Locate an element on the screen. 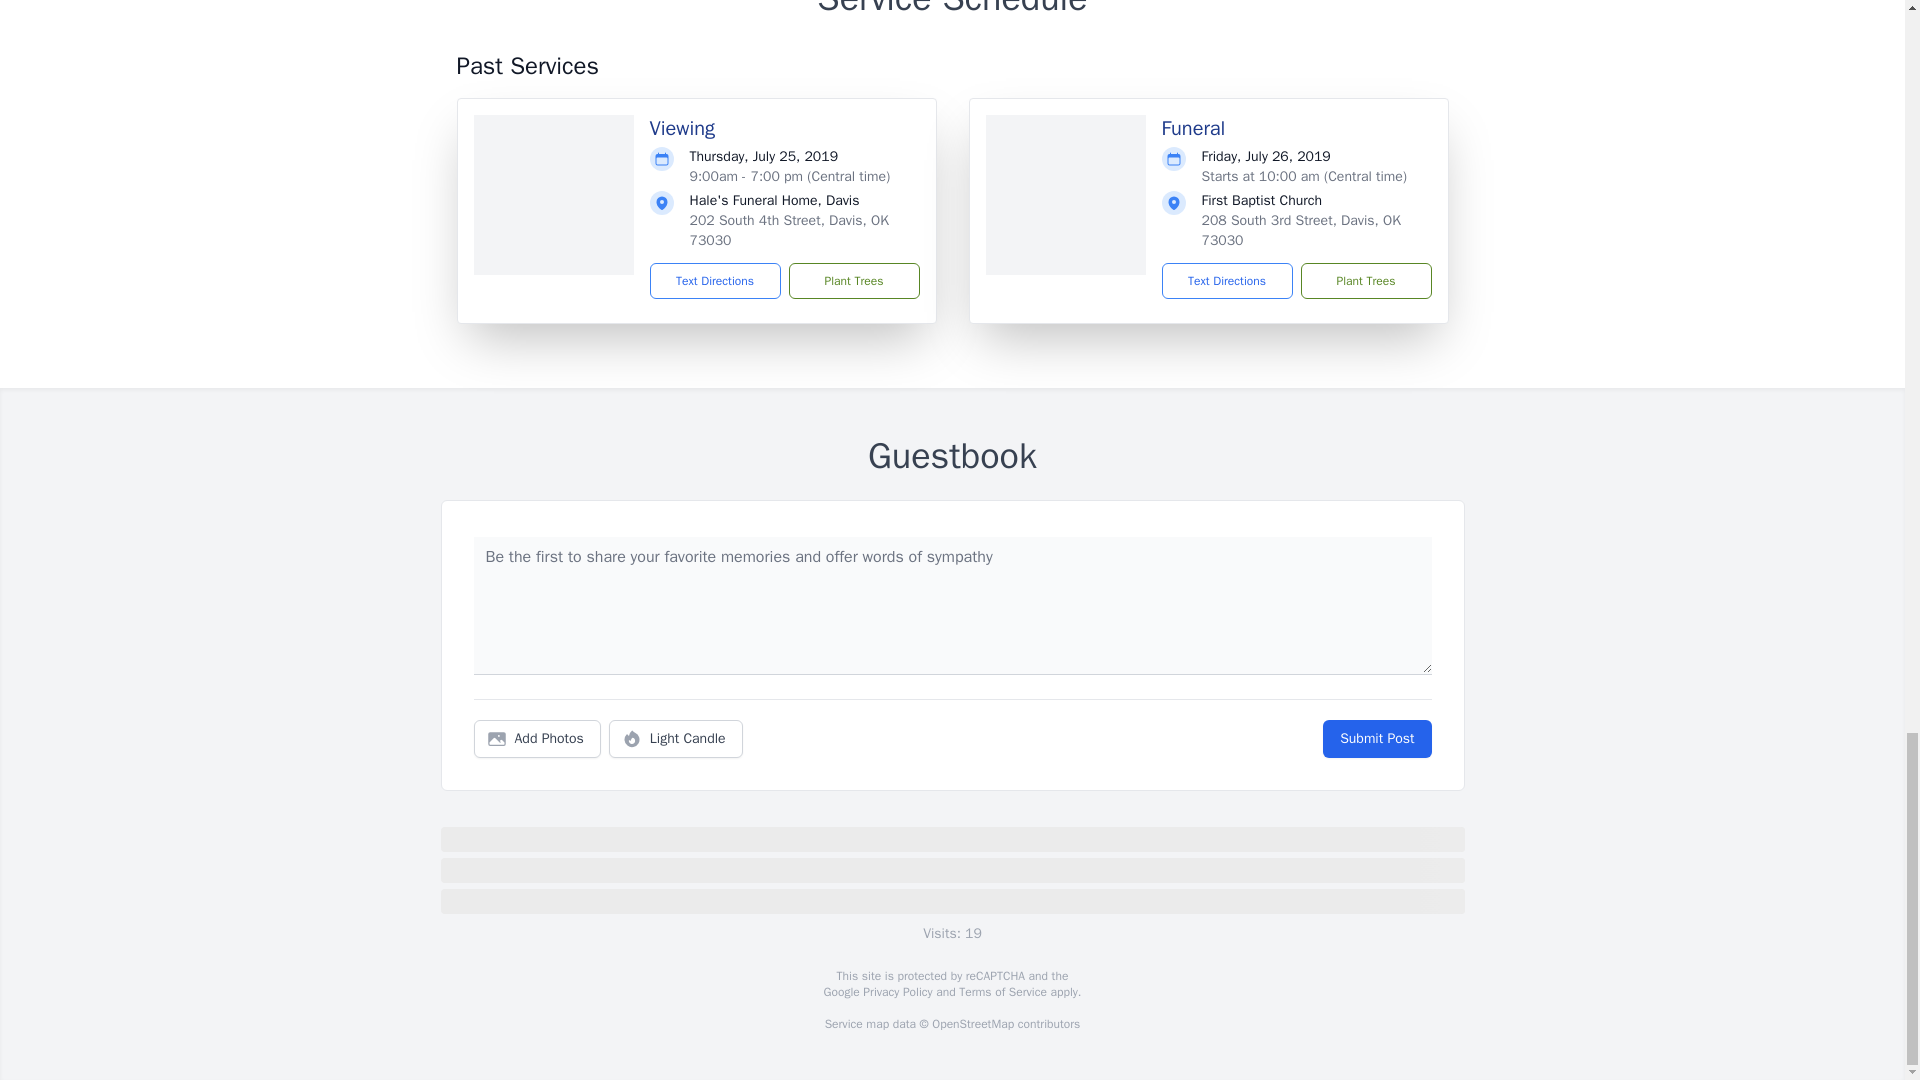  Text Directions is located at coordinates (1226, 281).